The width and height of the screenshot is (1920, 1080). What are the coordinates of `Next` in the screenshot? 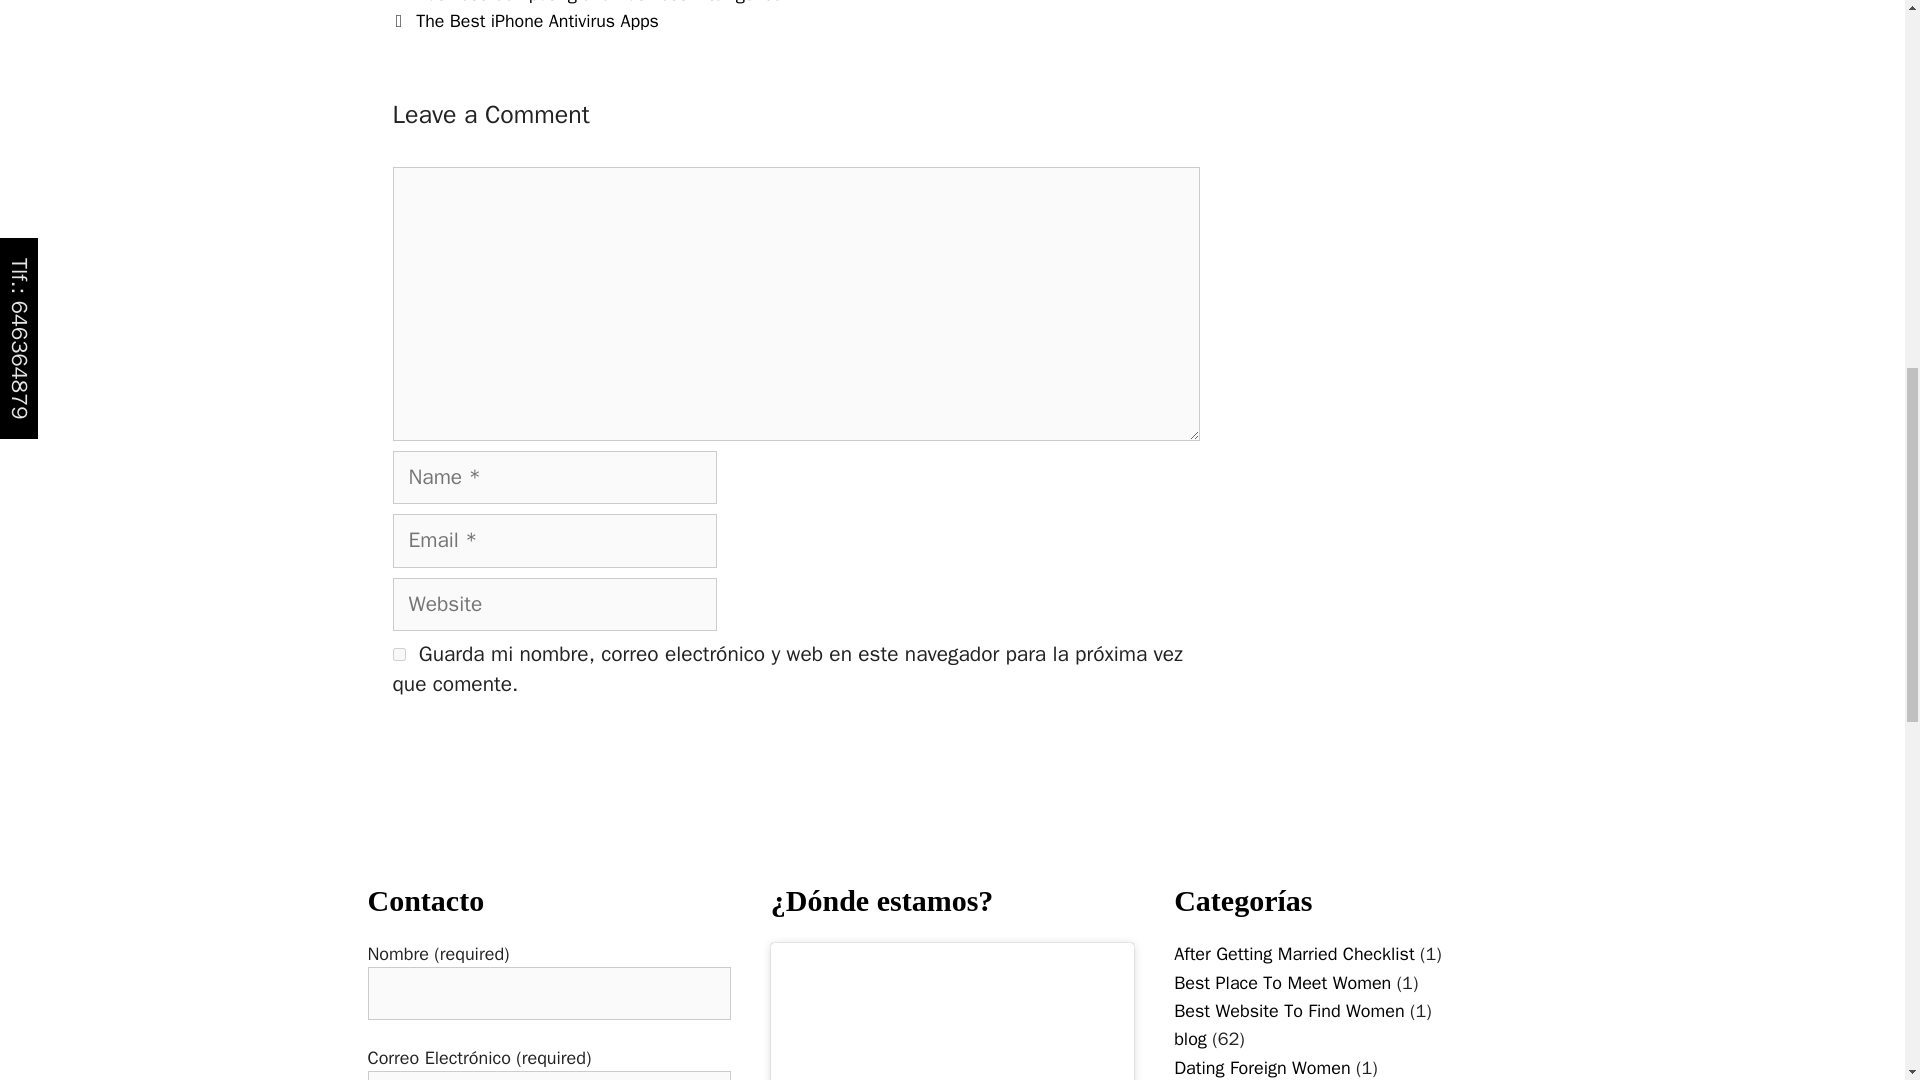 It's located at (524, 20).